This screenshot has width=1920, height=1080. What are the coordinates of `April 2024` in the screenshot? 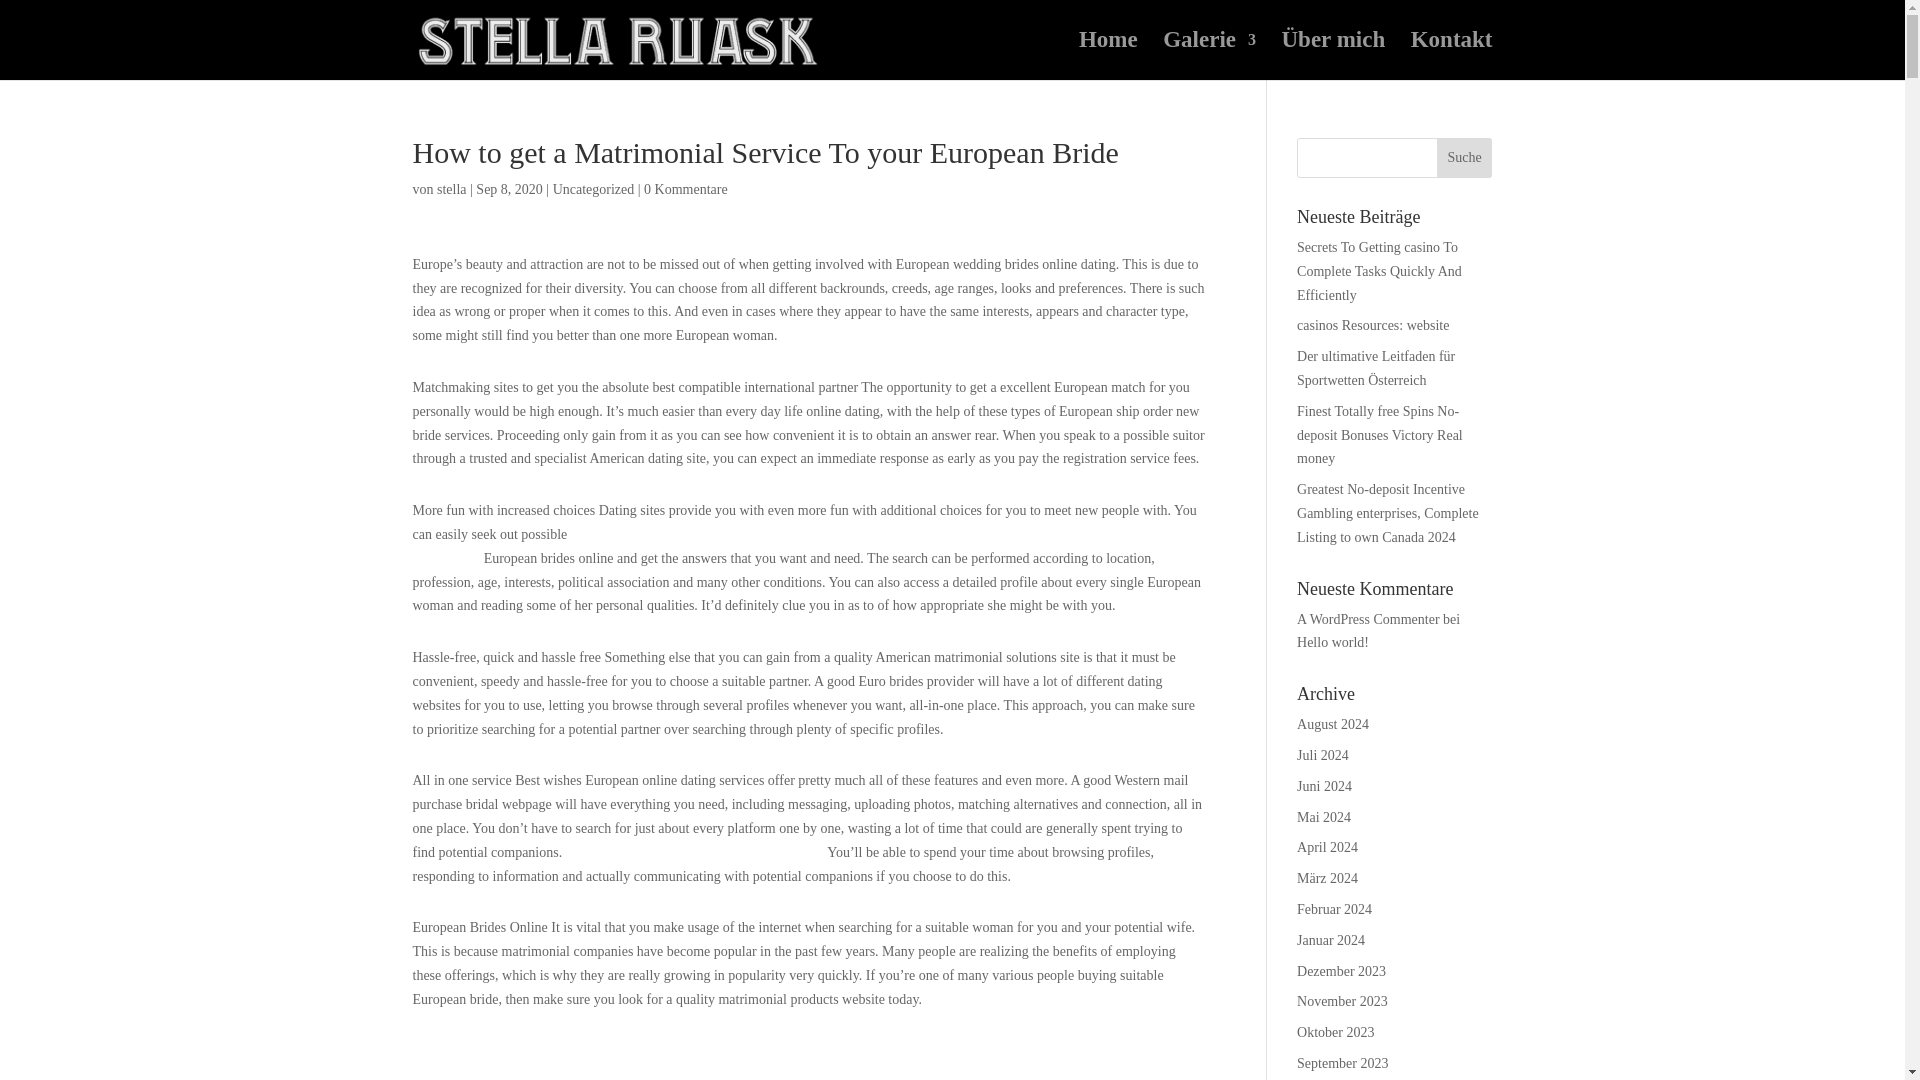 It's located at (1327, 848).